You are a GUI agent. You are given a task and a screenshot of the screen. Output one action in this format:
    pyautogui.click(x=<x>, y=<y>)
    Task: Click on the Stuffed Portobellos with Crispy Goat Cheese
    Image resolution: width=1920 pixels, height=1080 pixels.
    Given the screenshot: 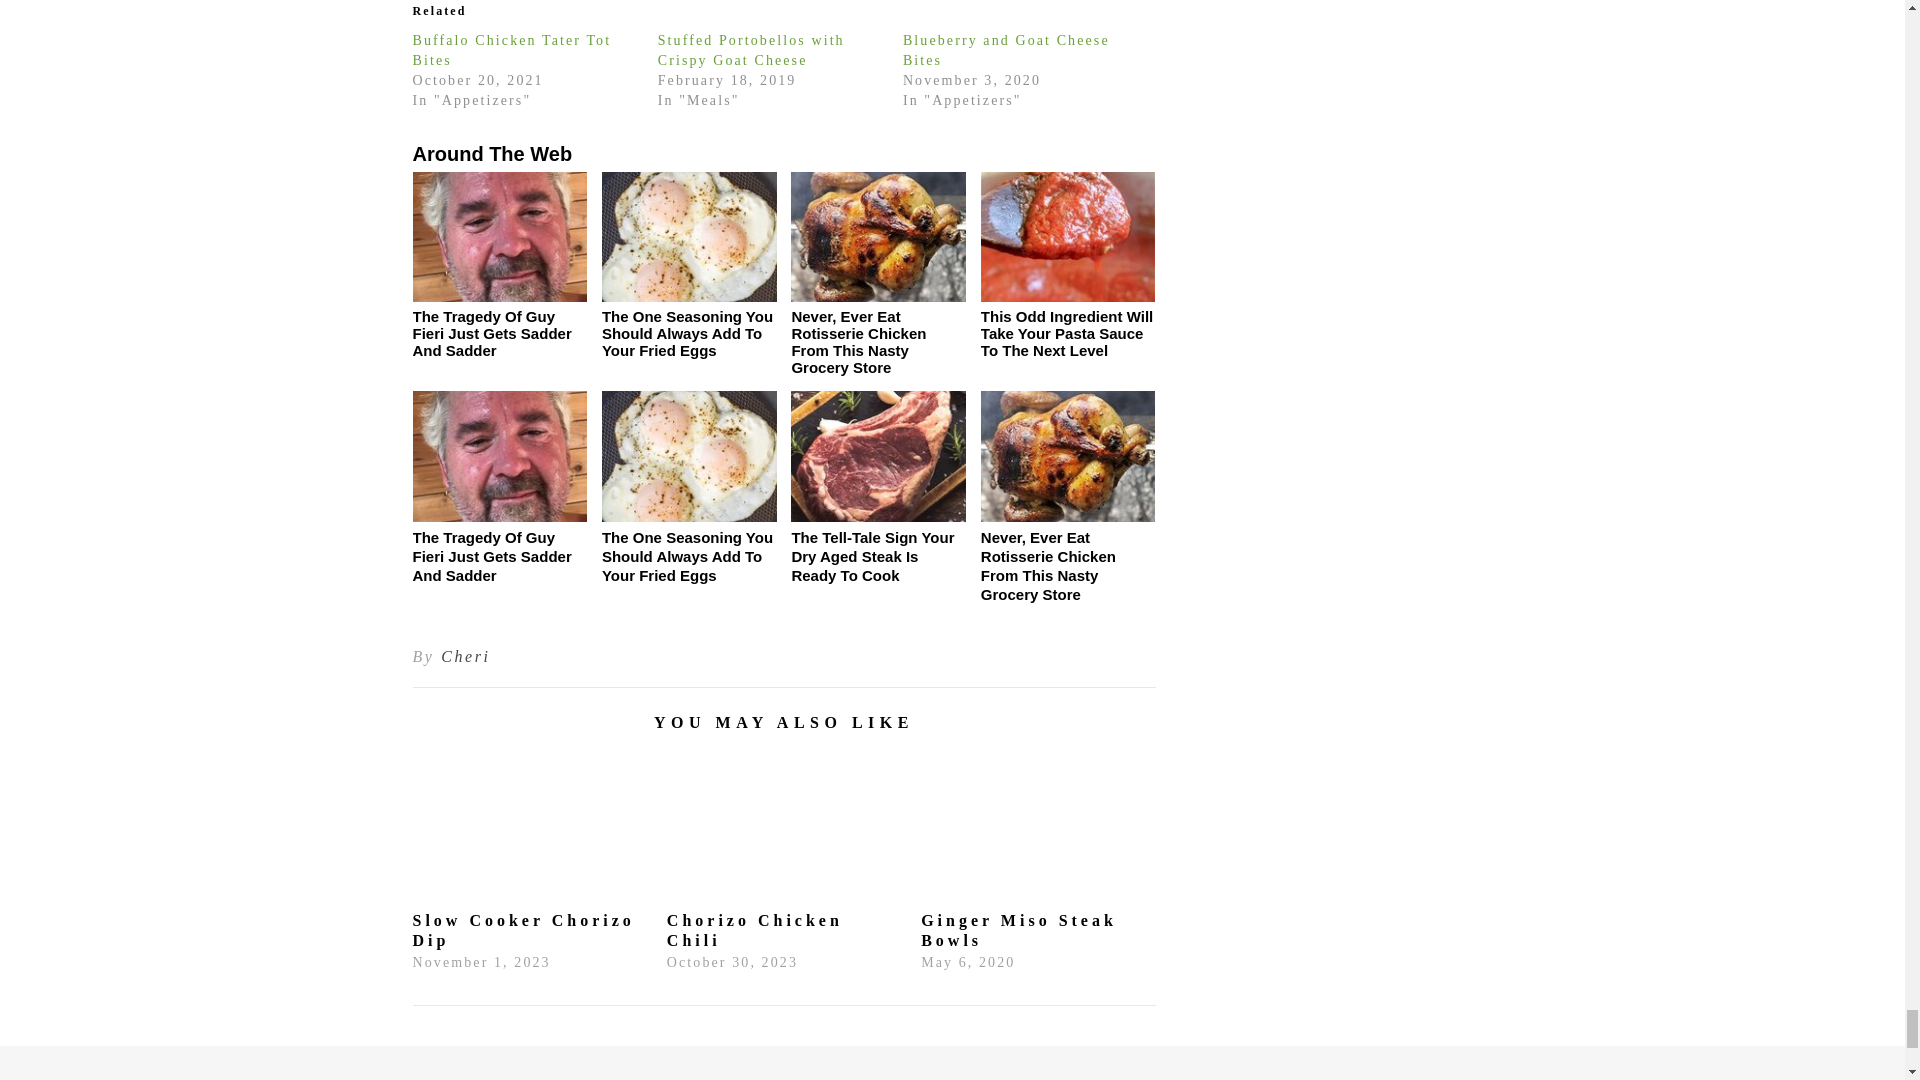 What is the action you would take?
    pyautogui.click(x=751, y=49)
    